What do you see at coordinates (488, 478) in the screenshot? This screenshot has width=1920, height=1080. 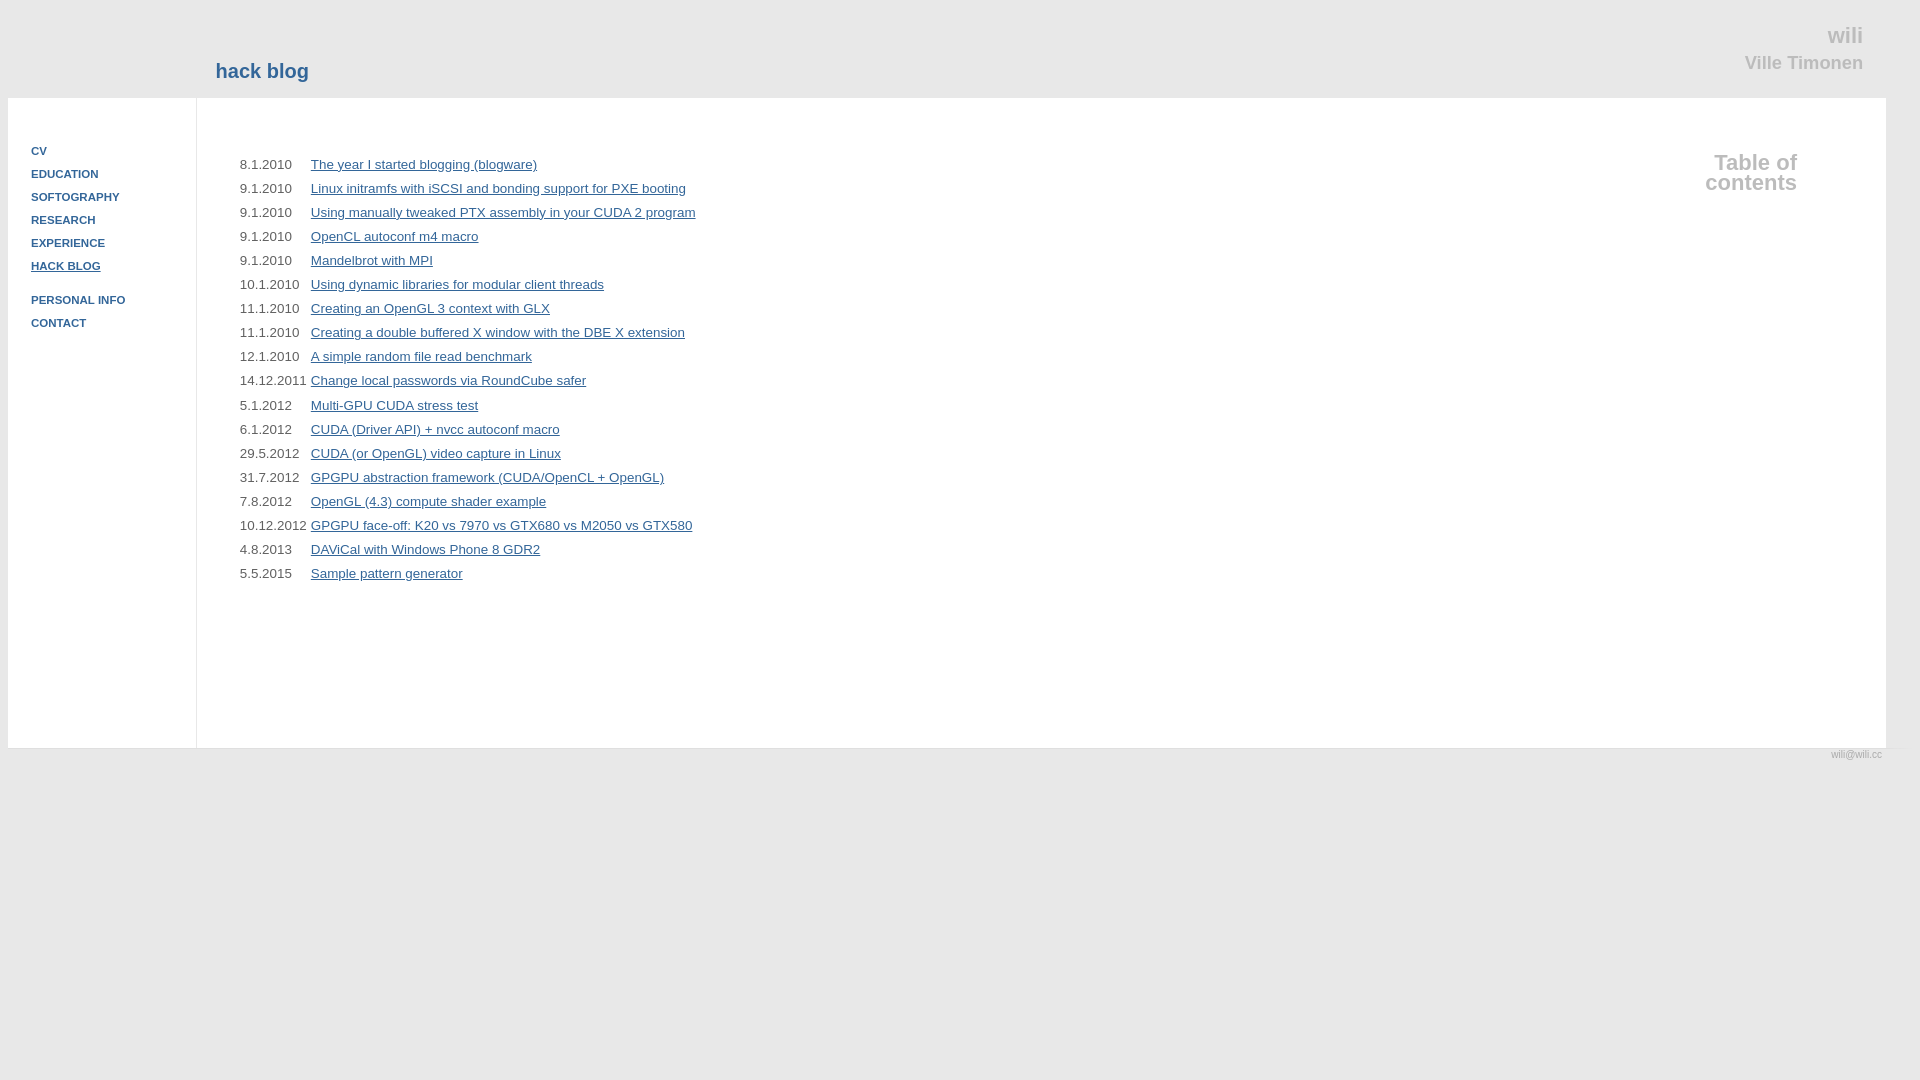 I see `GPGPU abstraction framework (CUDA/OpenCL + OpenGL)` at bounding box center [488, 478].